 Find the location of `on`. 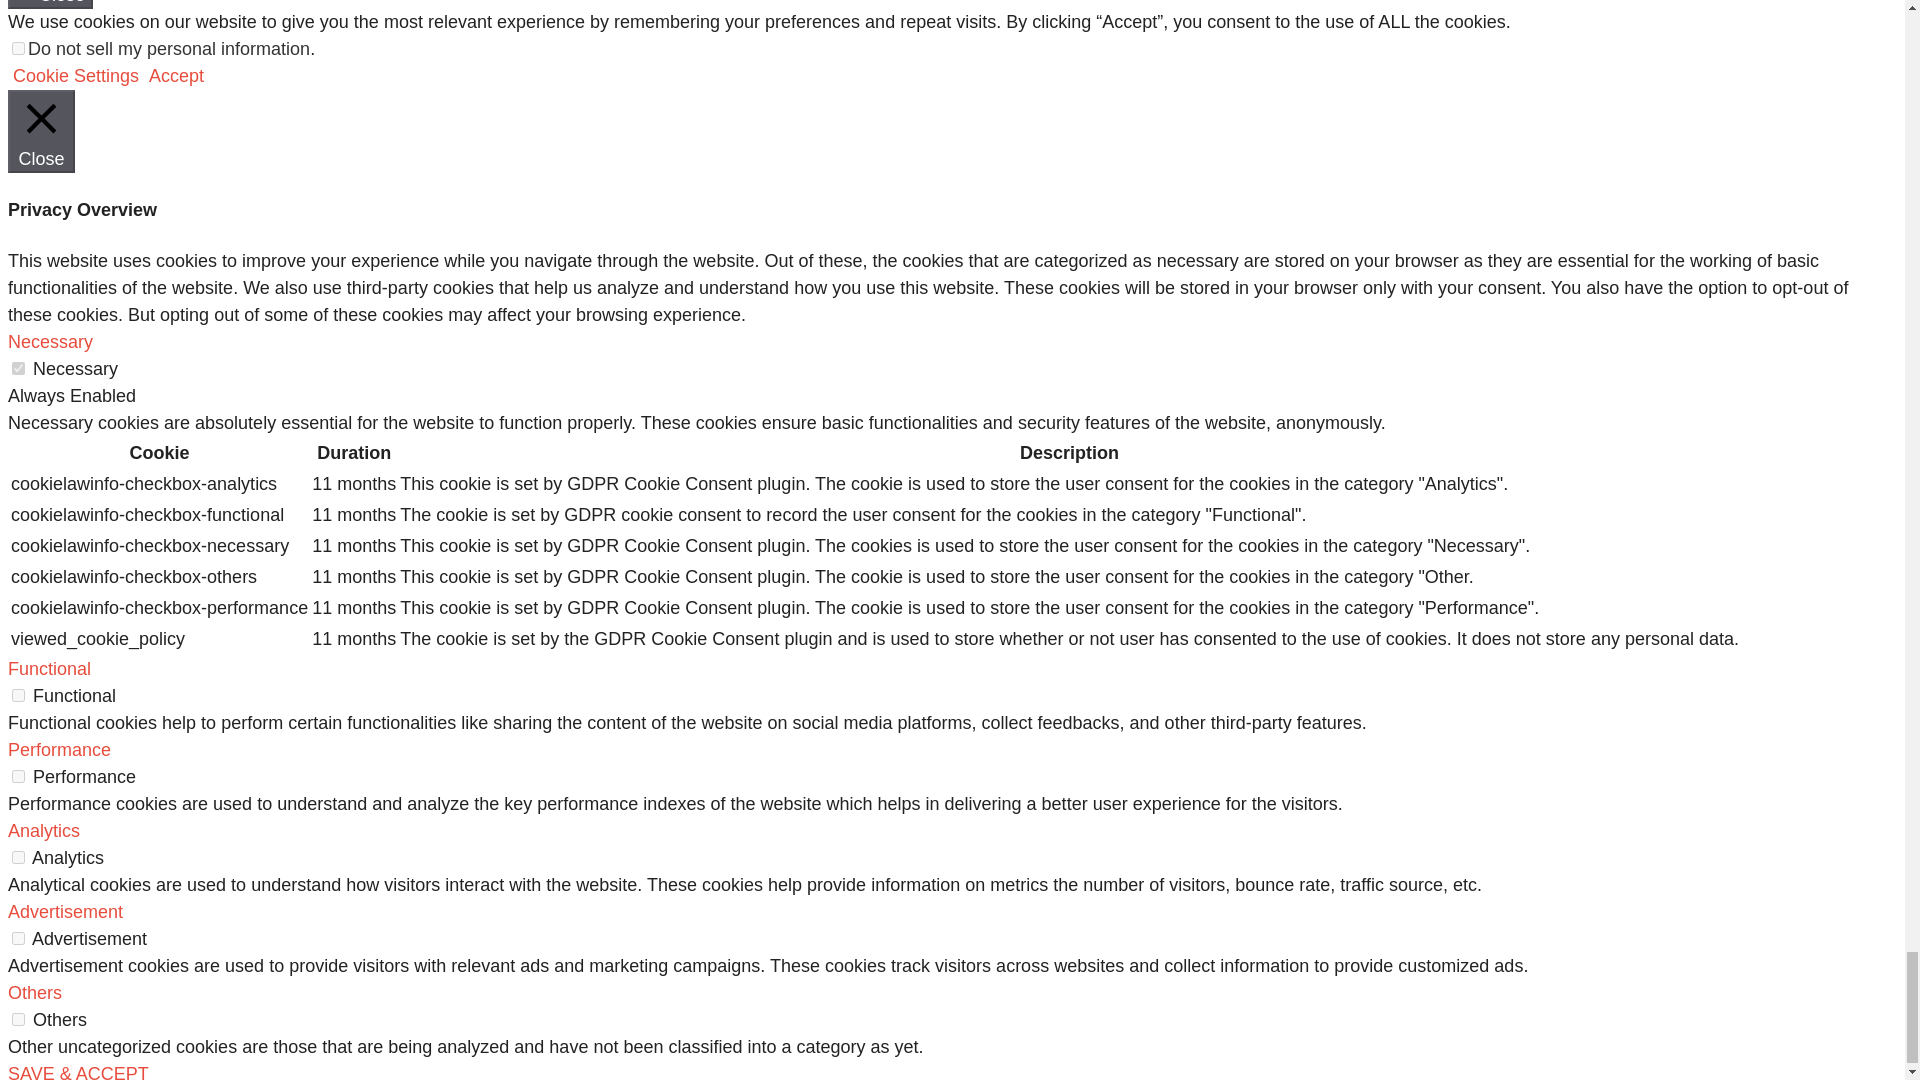

on is located at coordinates (18, 938).